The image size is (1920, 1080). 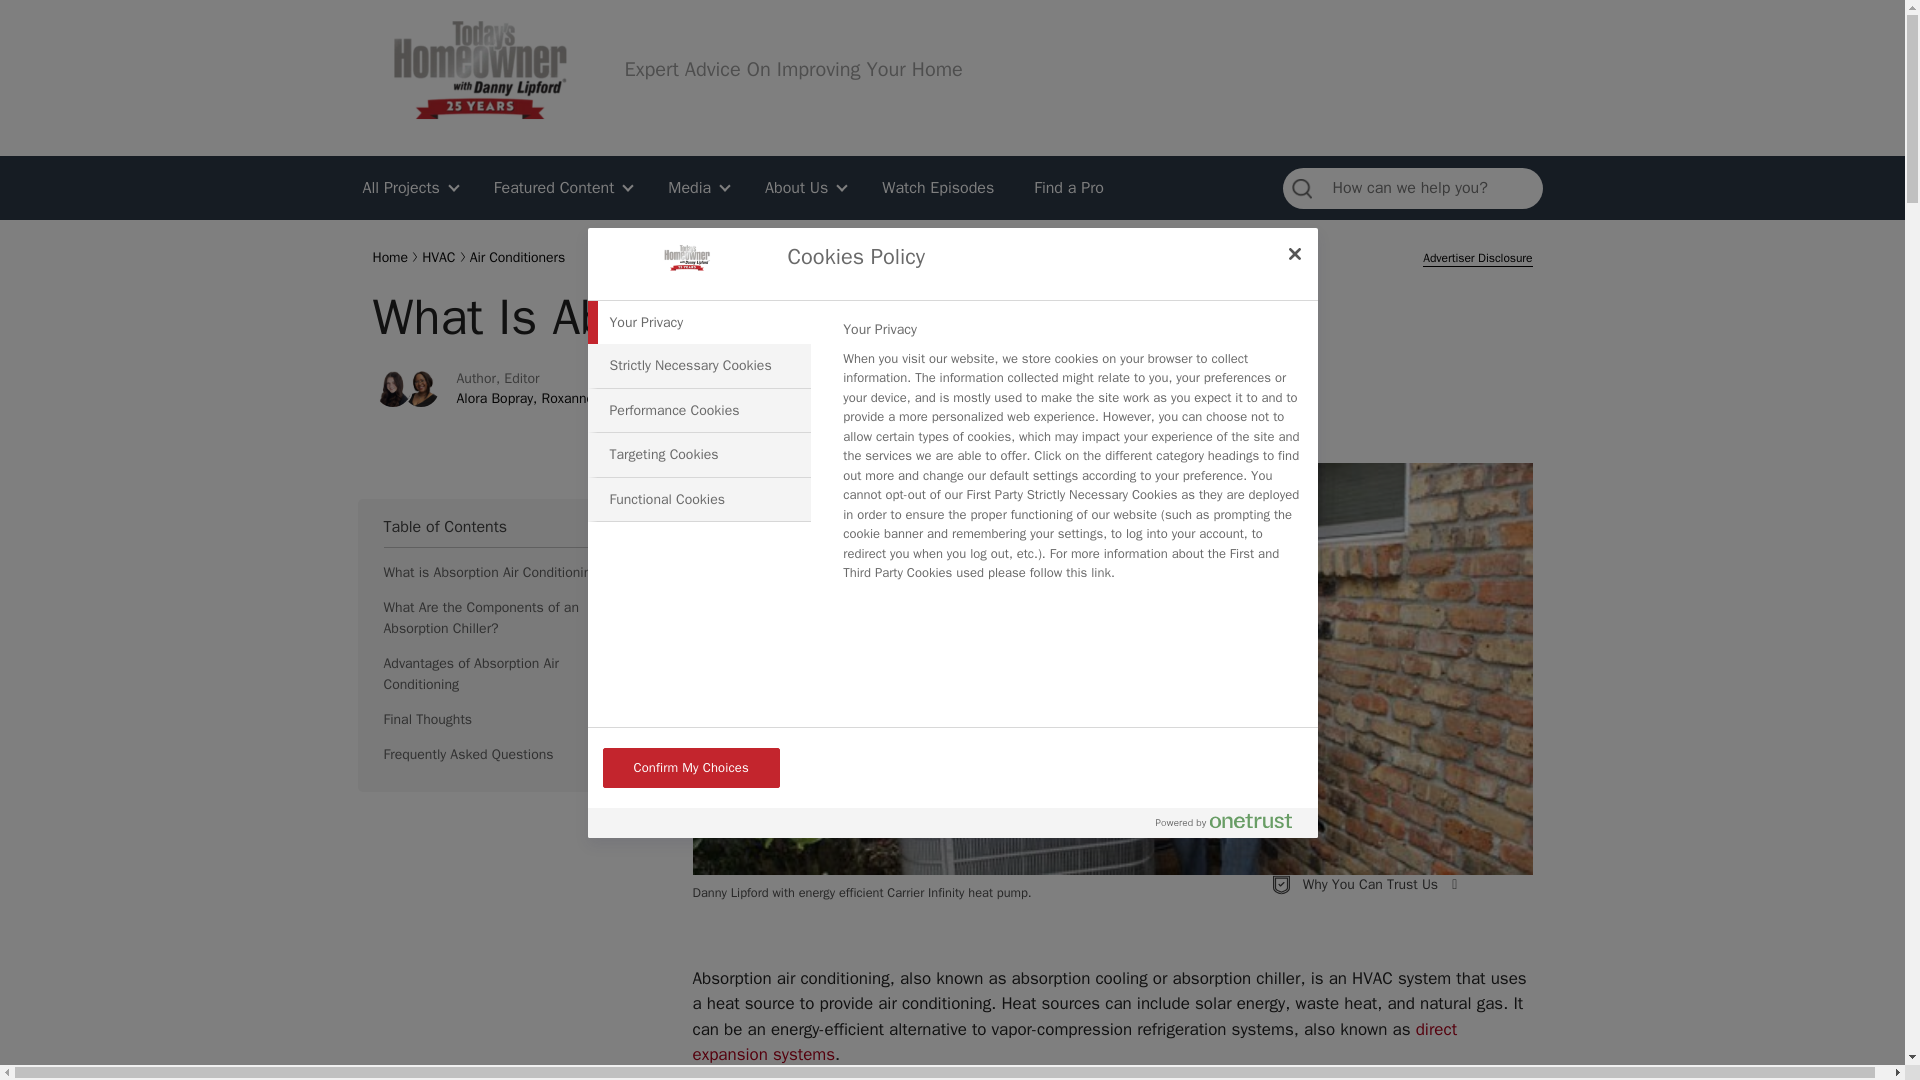 I want to click on All Projects, so click(x=412, y=188).